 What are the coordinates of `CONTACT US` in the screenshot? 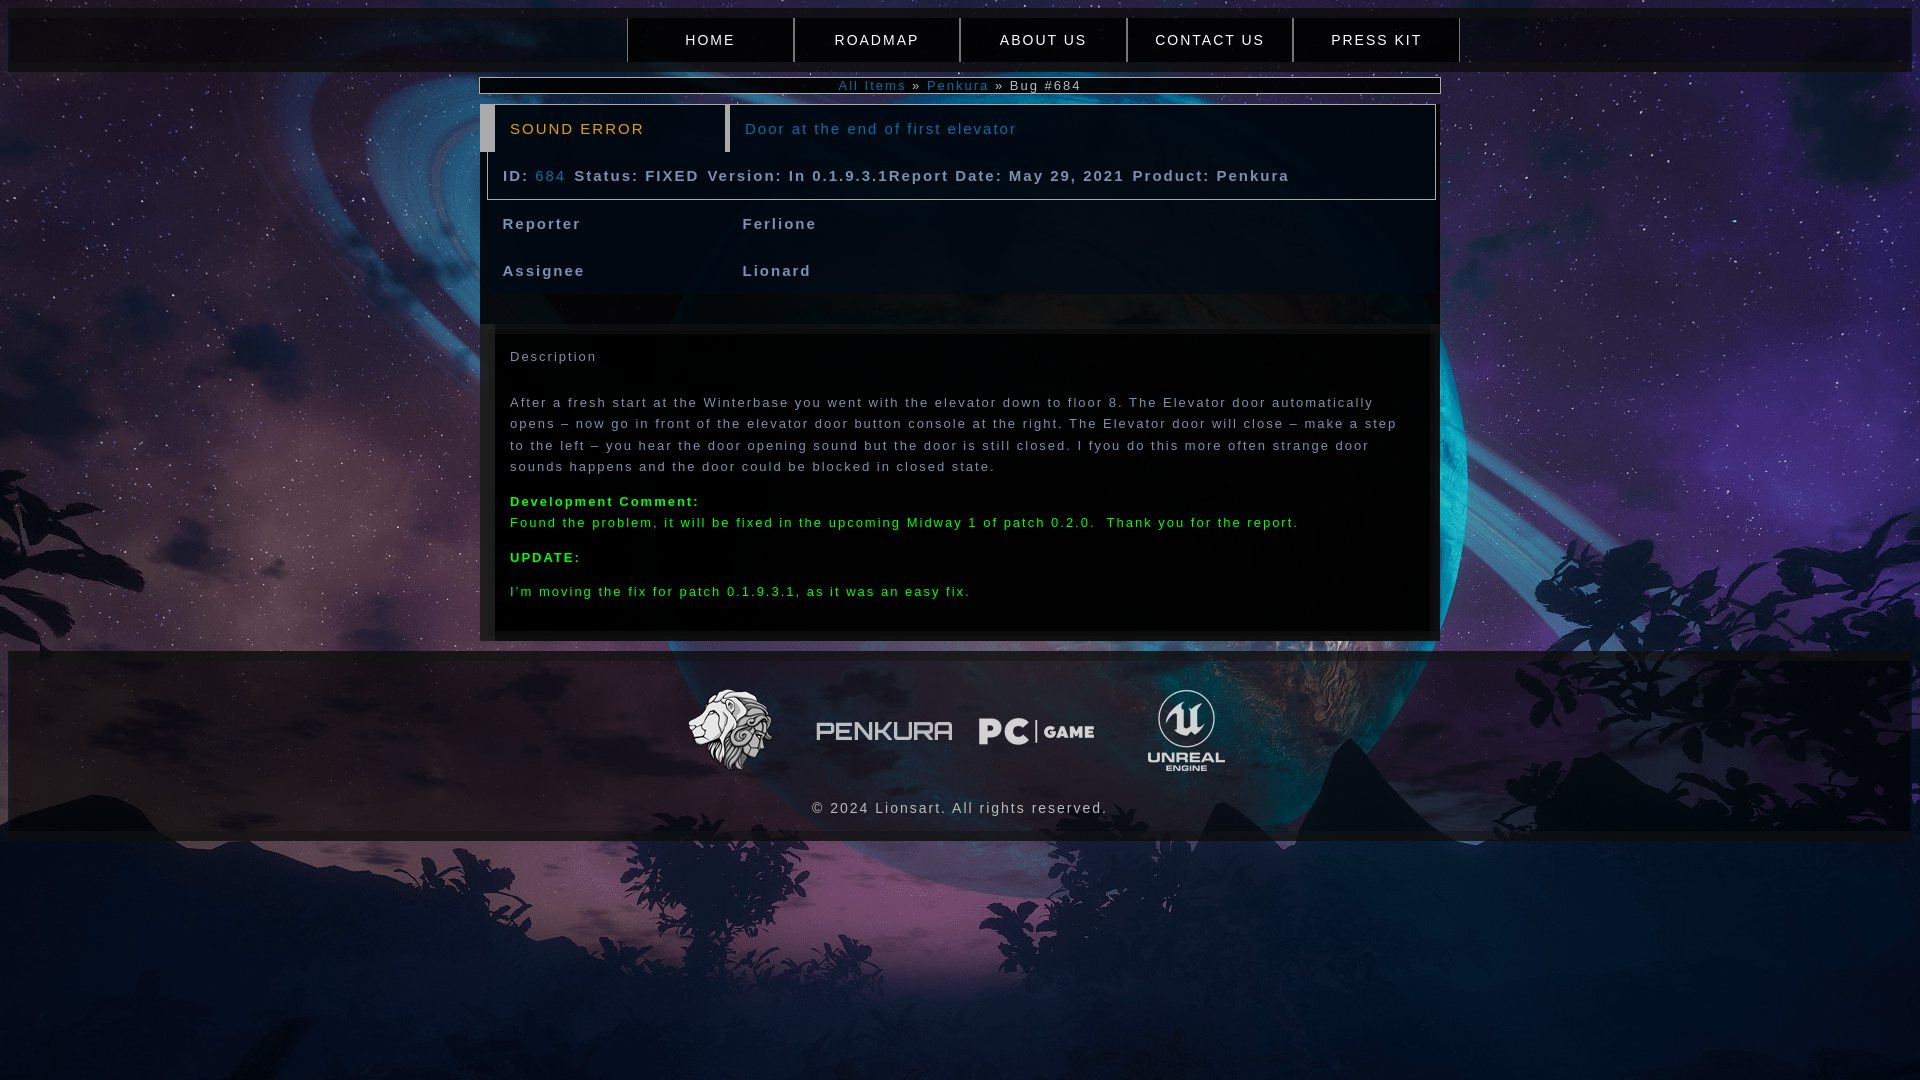 It's located at (1210, 40).